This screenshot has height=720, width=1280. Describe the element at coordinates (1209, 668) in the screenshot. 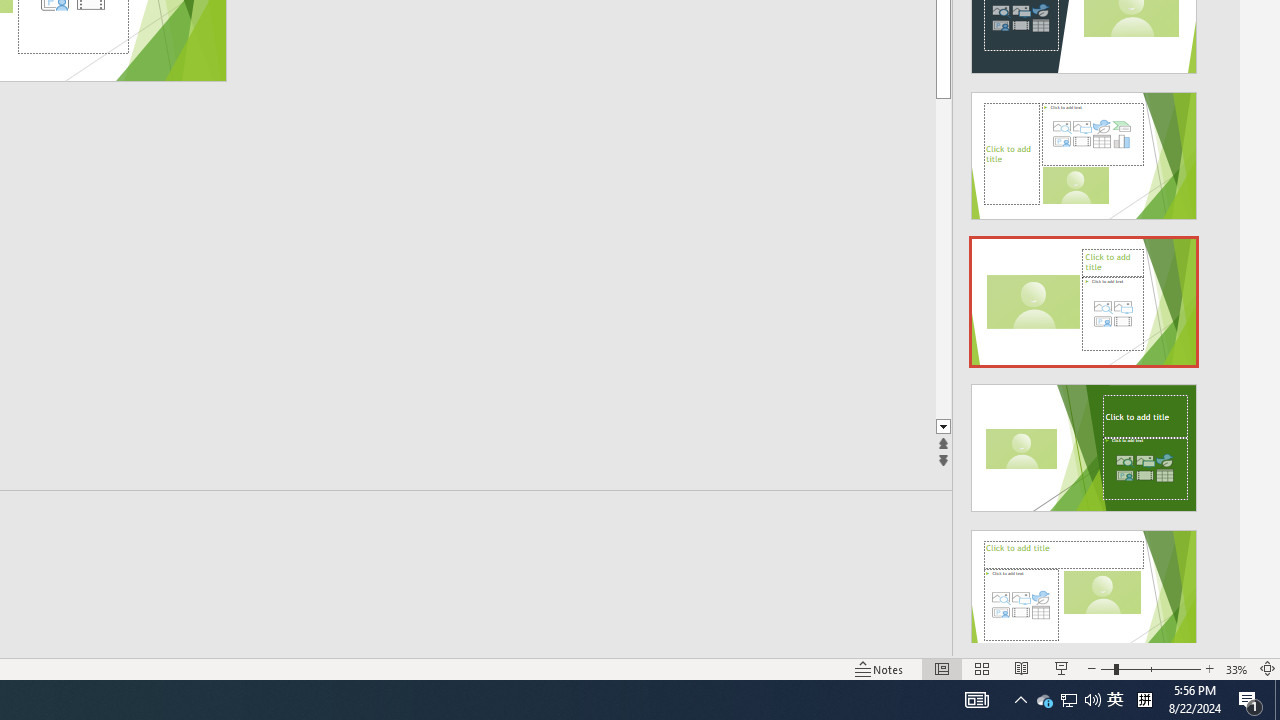

I see `Zoom In` at that location.